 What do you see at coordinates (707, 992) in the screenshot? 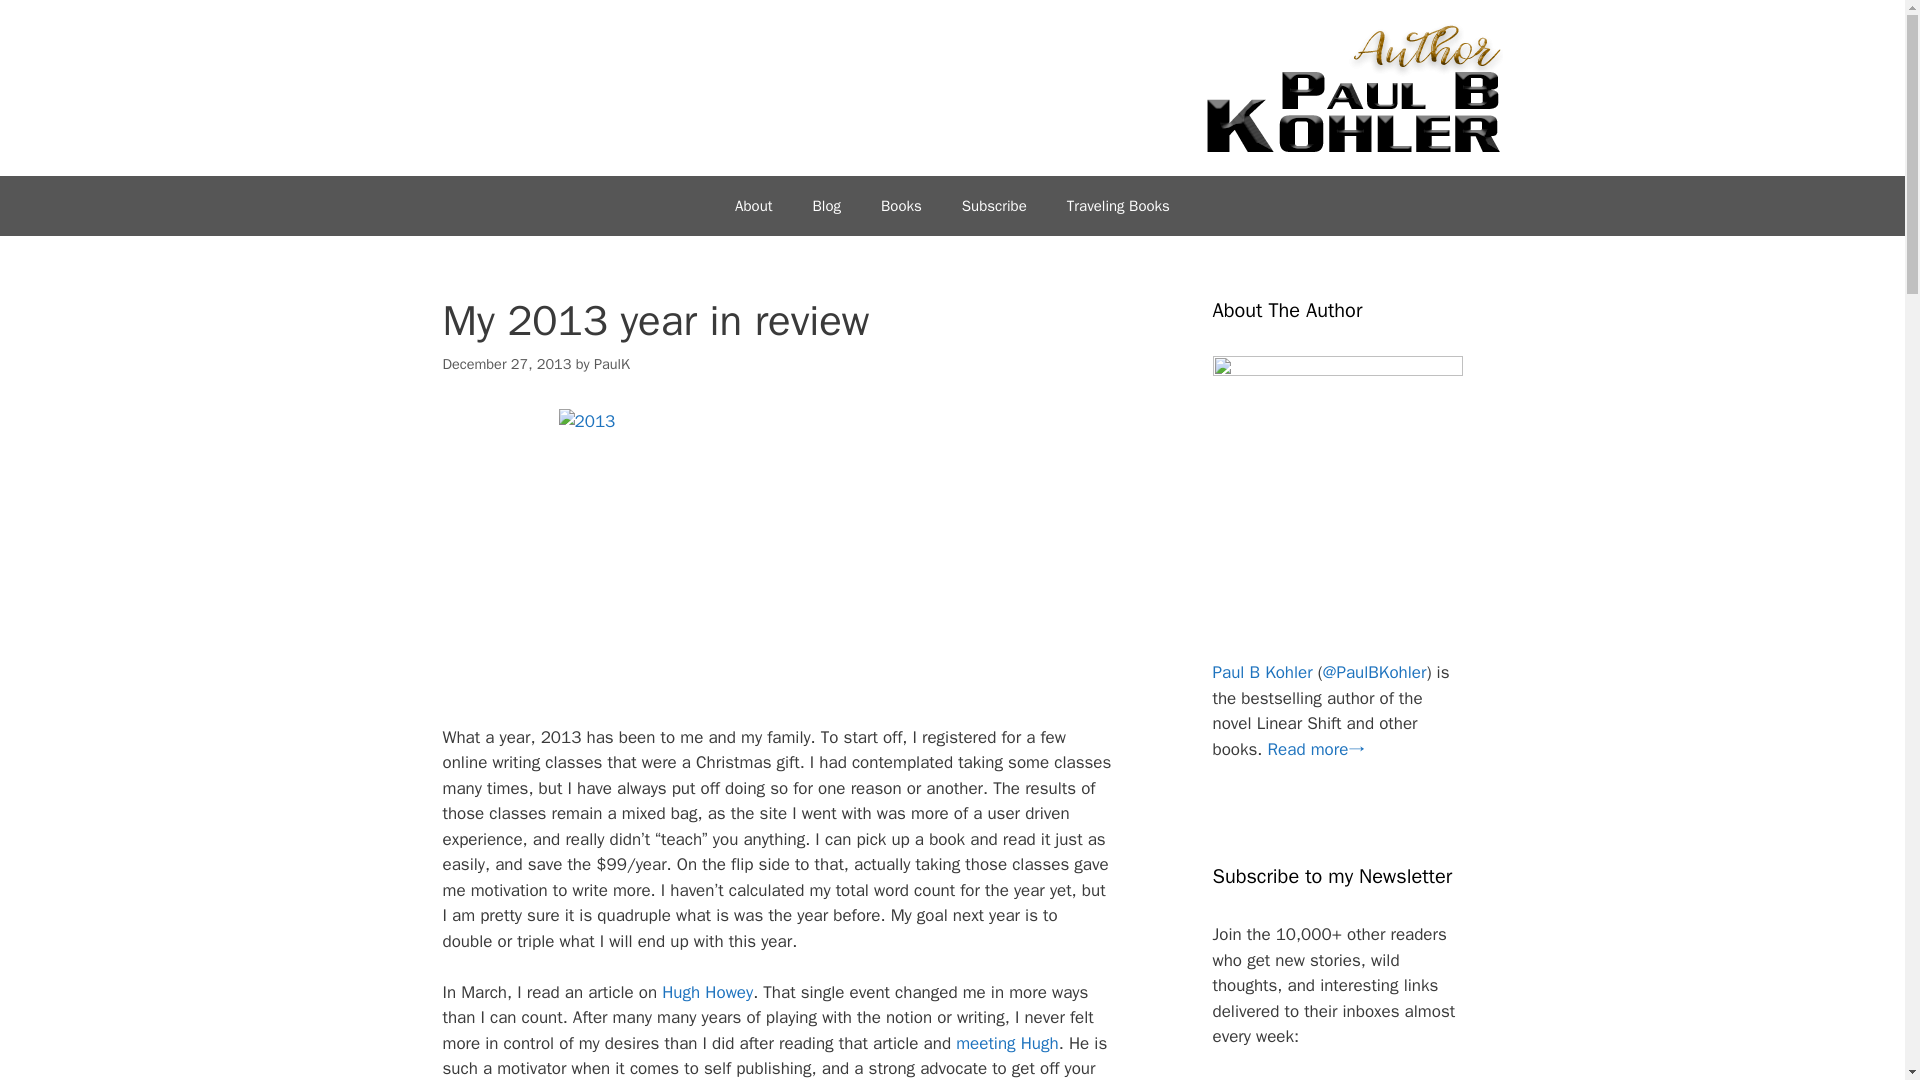
I see `Hugh Howey` at bounding box center [707, 992].